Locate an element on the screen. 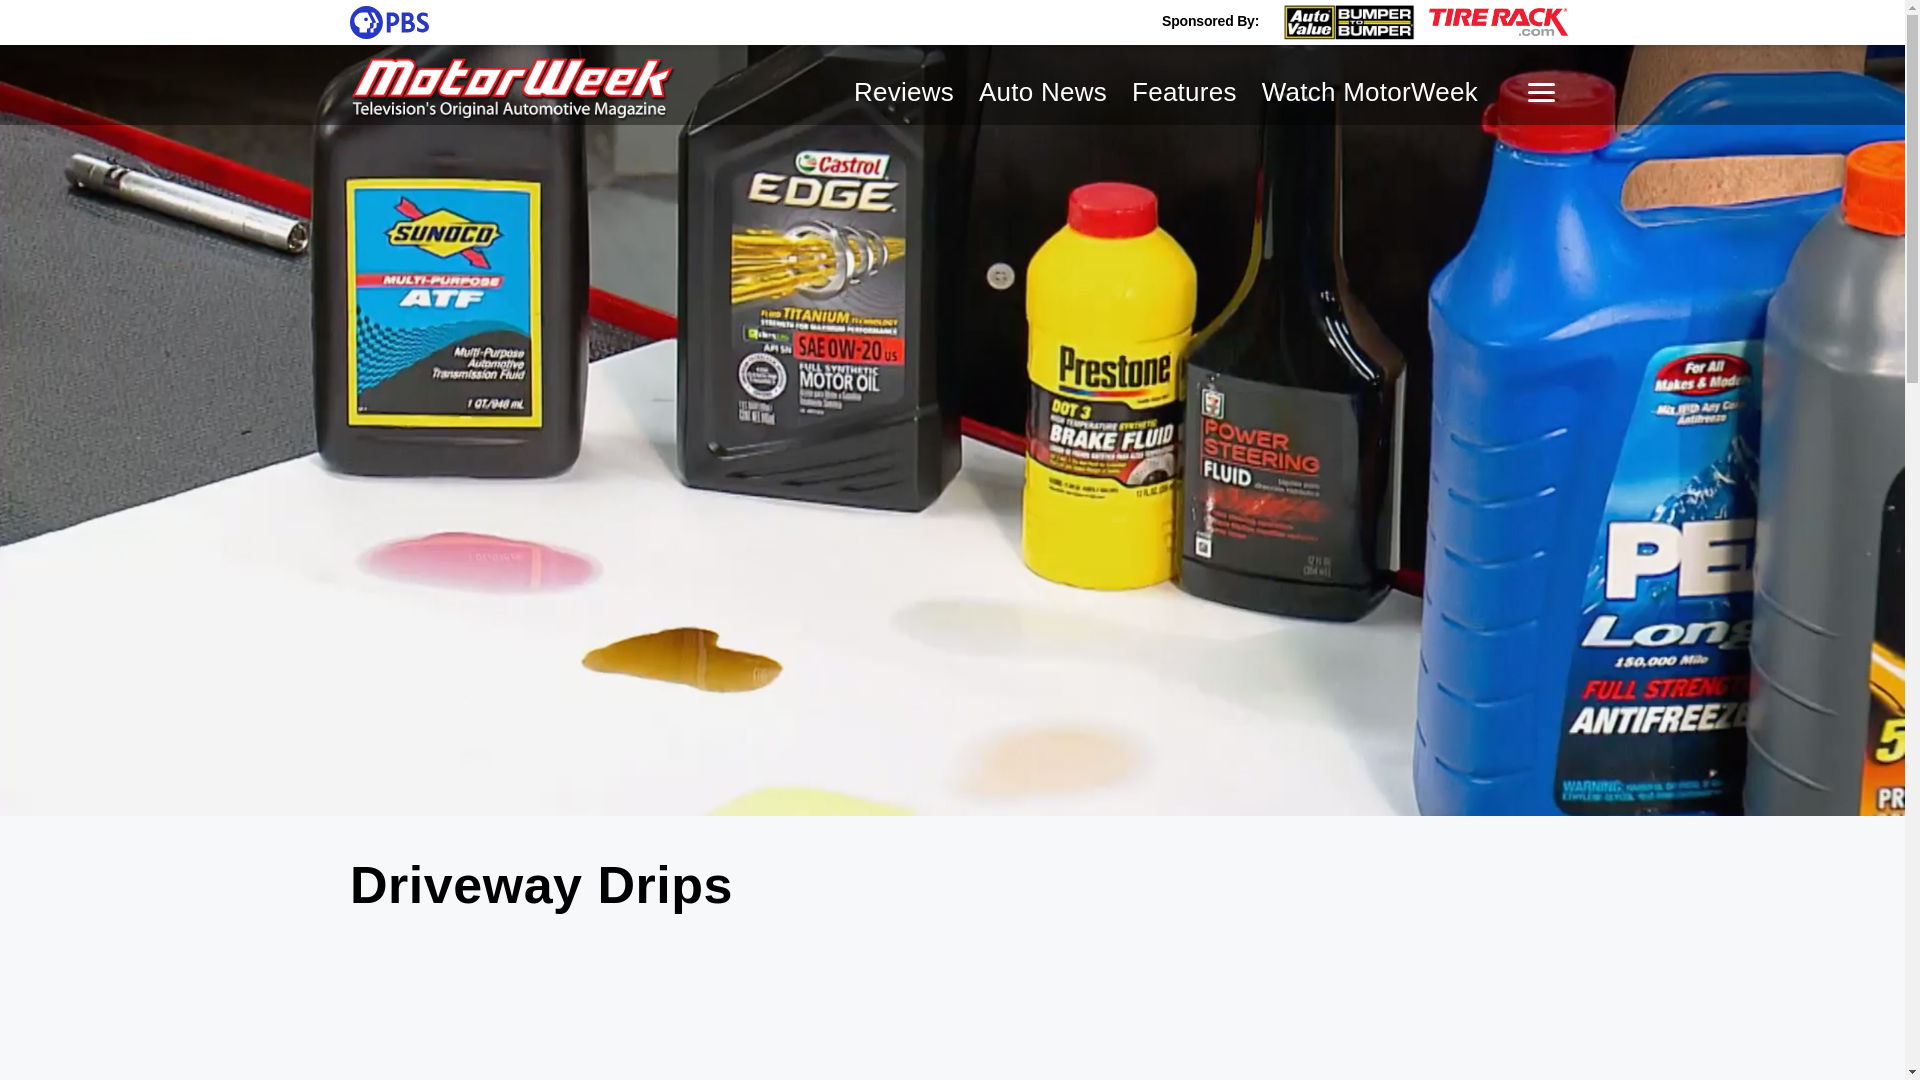 The width and height of the screenshot is (1920, 1080). PBS is located at coordinates (388, 22).